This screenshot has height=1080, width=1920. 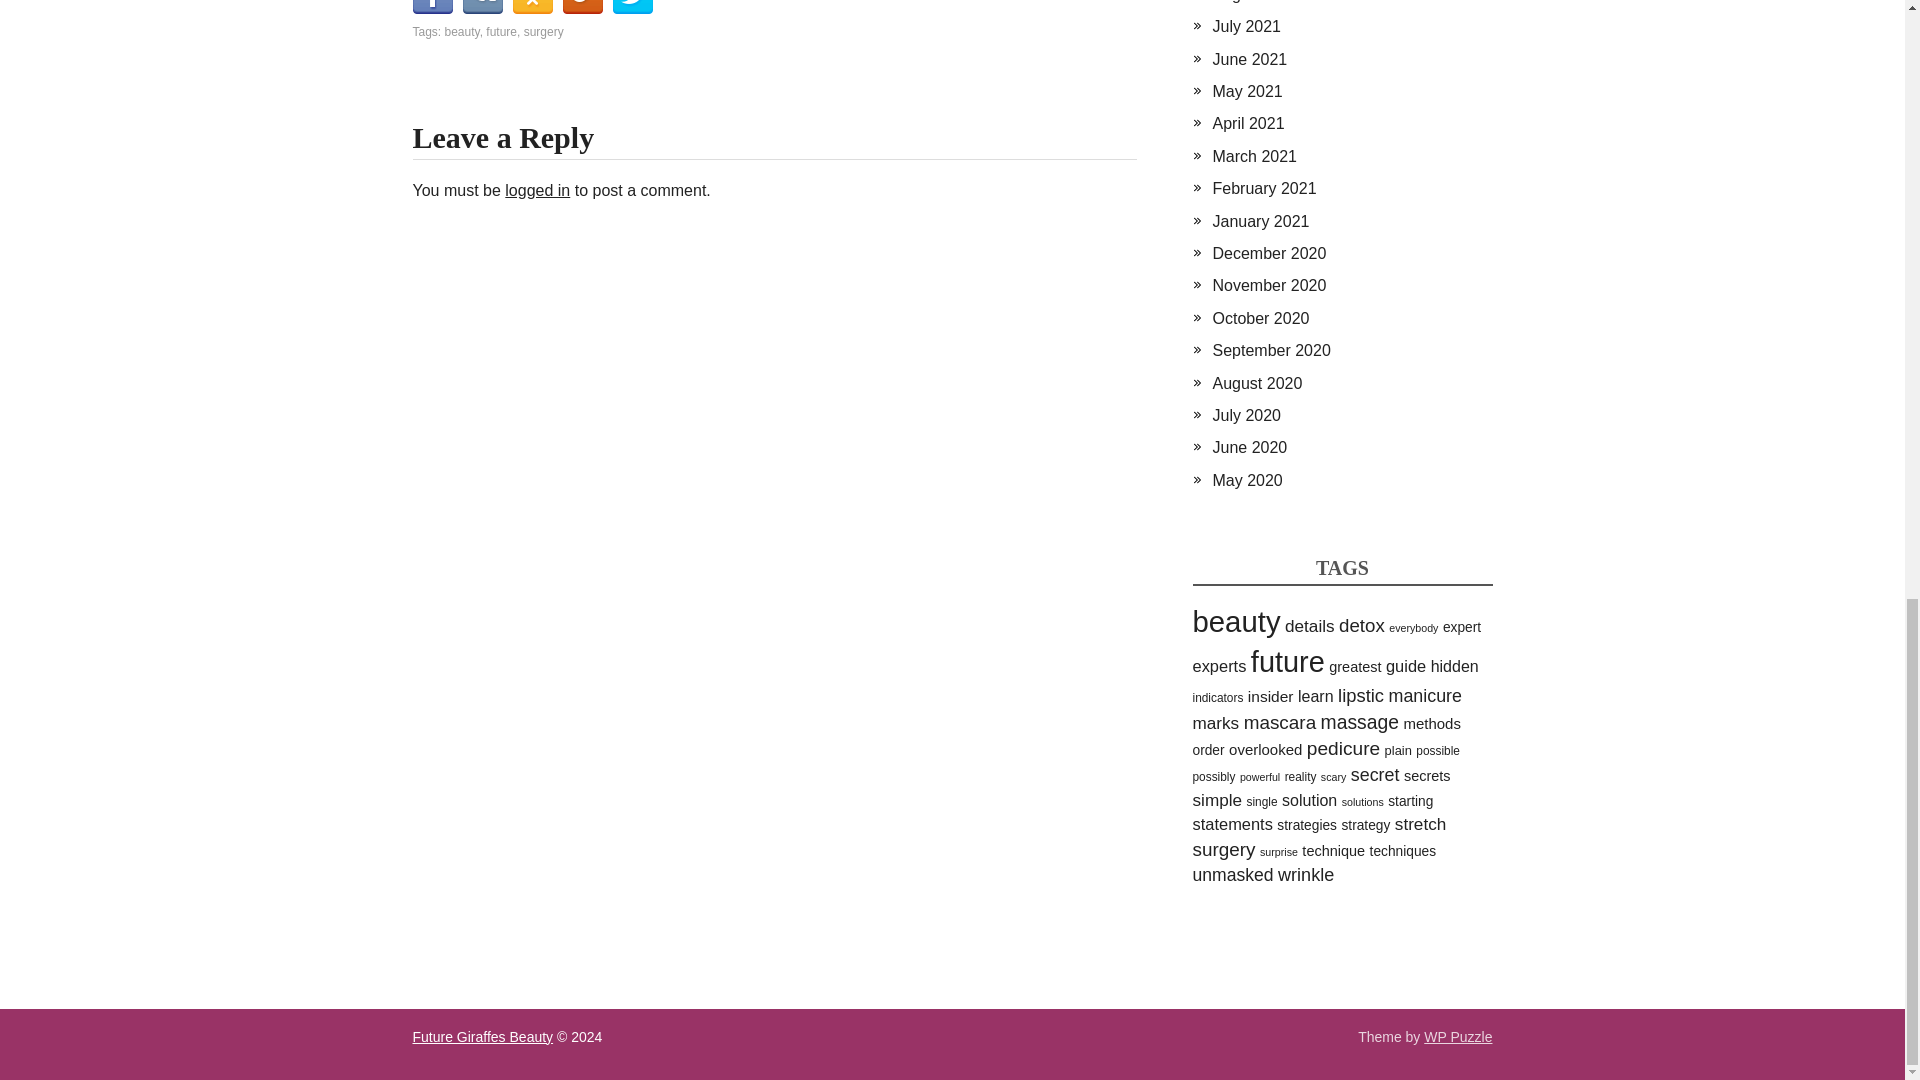 I want to click on June 2021, so click(x=1248, y=59).